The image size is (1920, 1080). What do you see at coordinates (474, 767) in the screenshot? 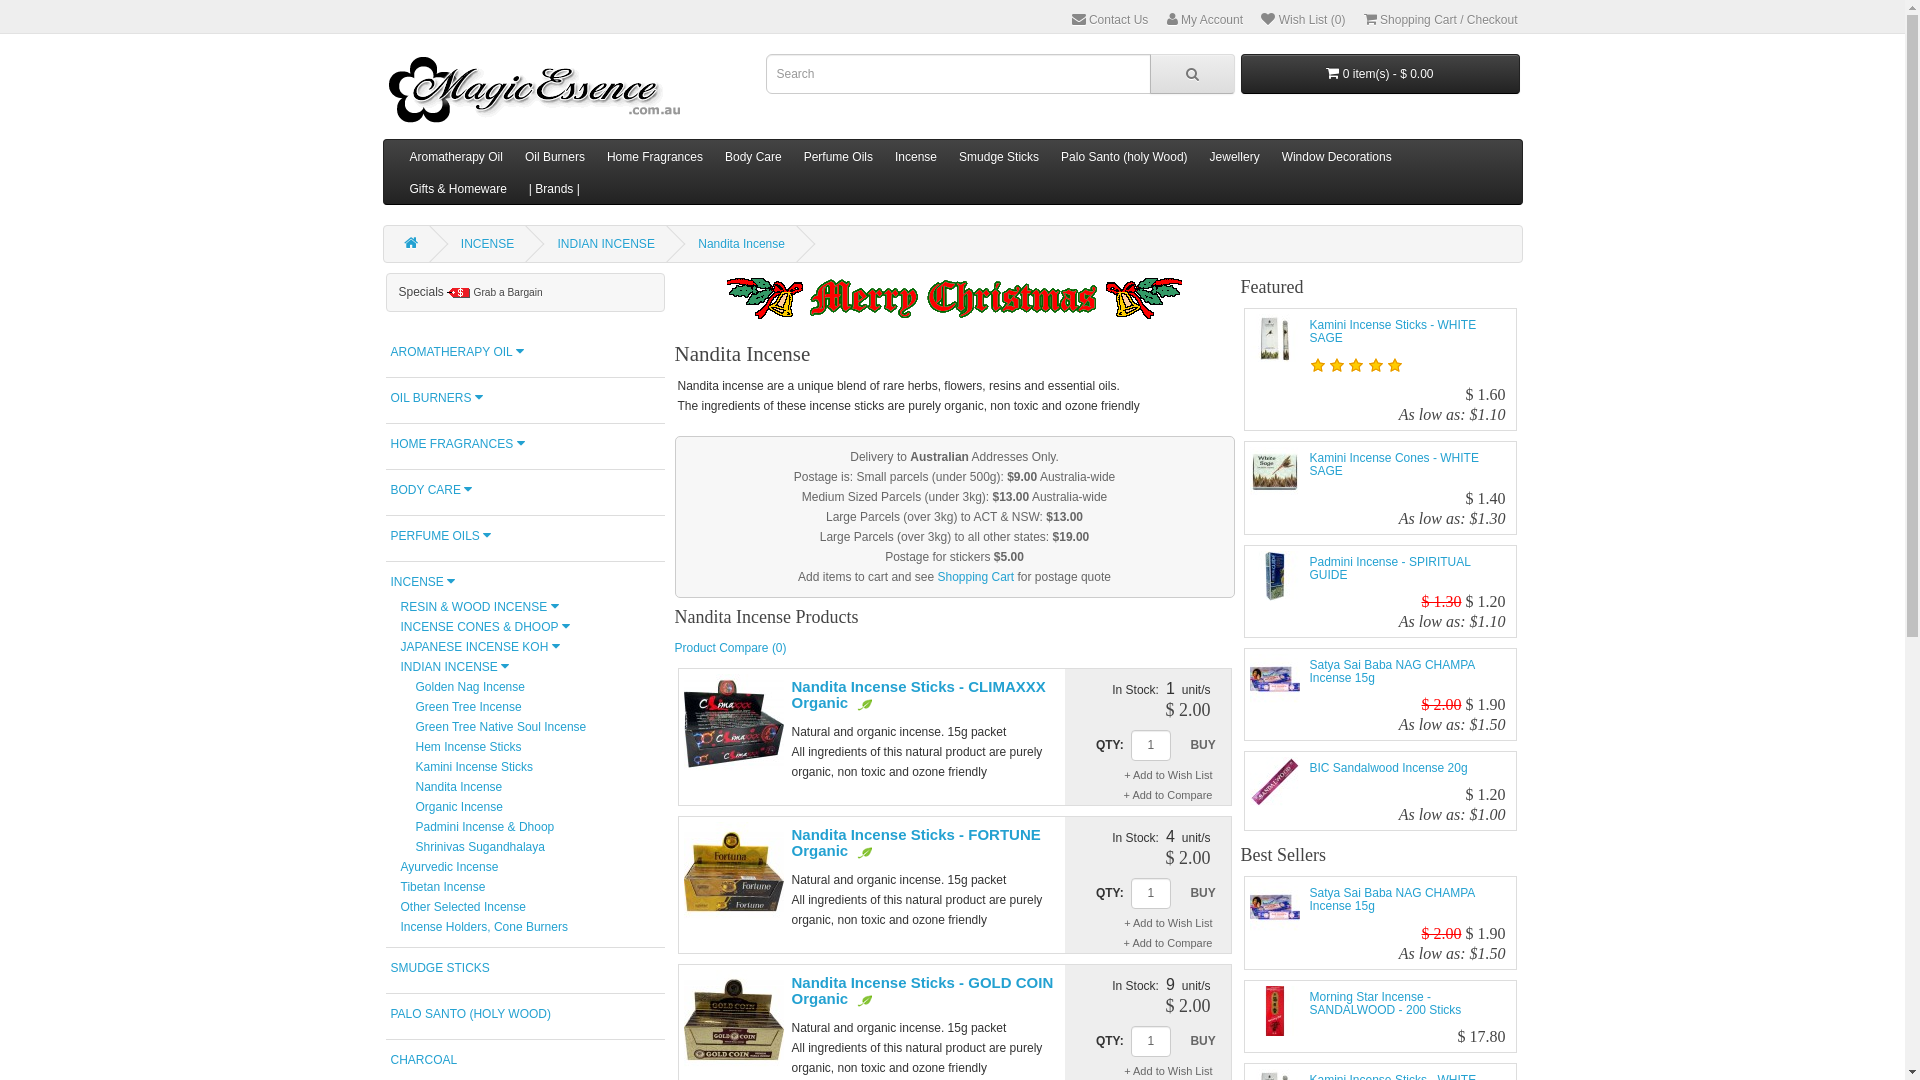
I see `Kamini Incense Sticks` at bounding box center [474, 767].